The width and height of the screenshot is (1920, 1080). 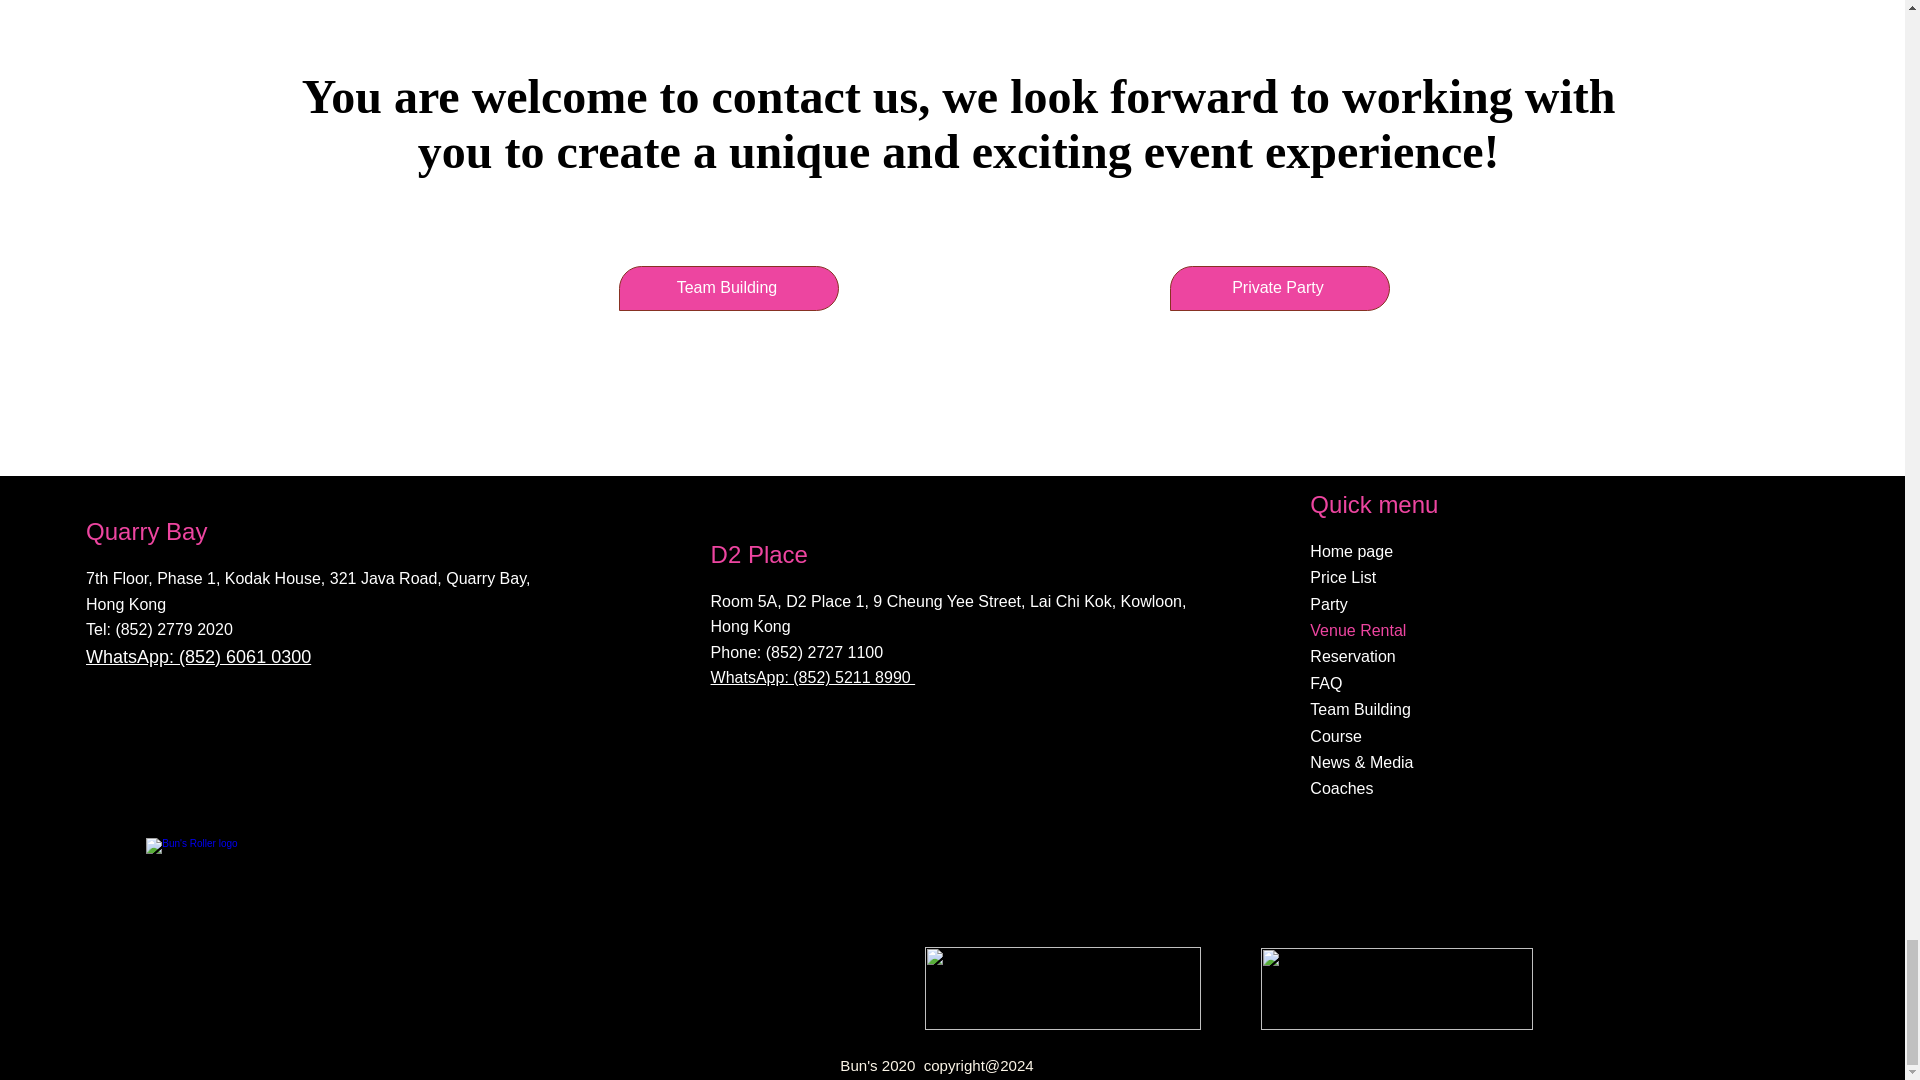 What do you see at coordinates (1588, 709) in the screenshot?
I see `Team Building` at bounding box center [1588, 709].